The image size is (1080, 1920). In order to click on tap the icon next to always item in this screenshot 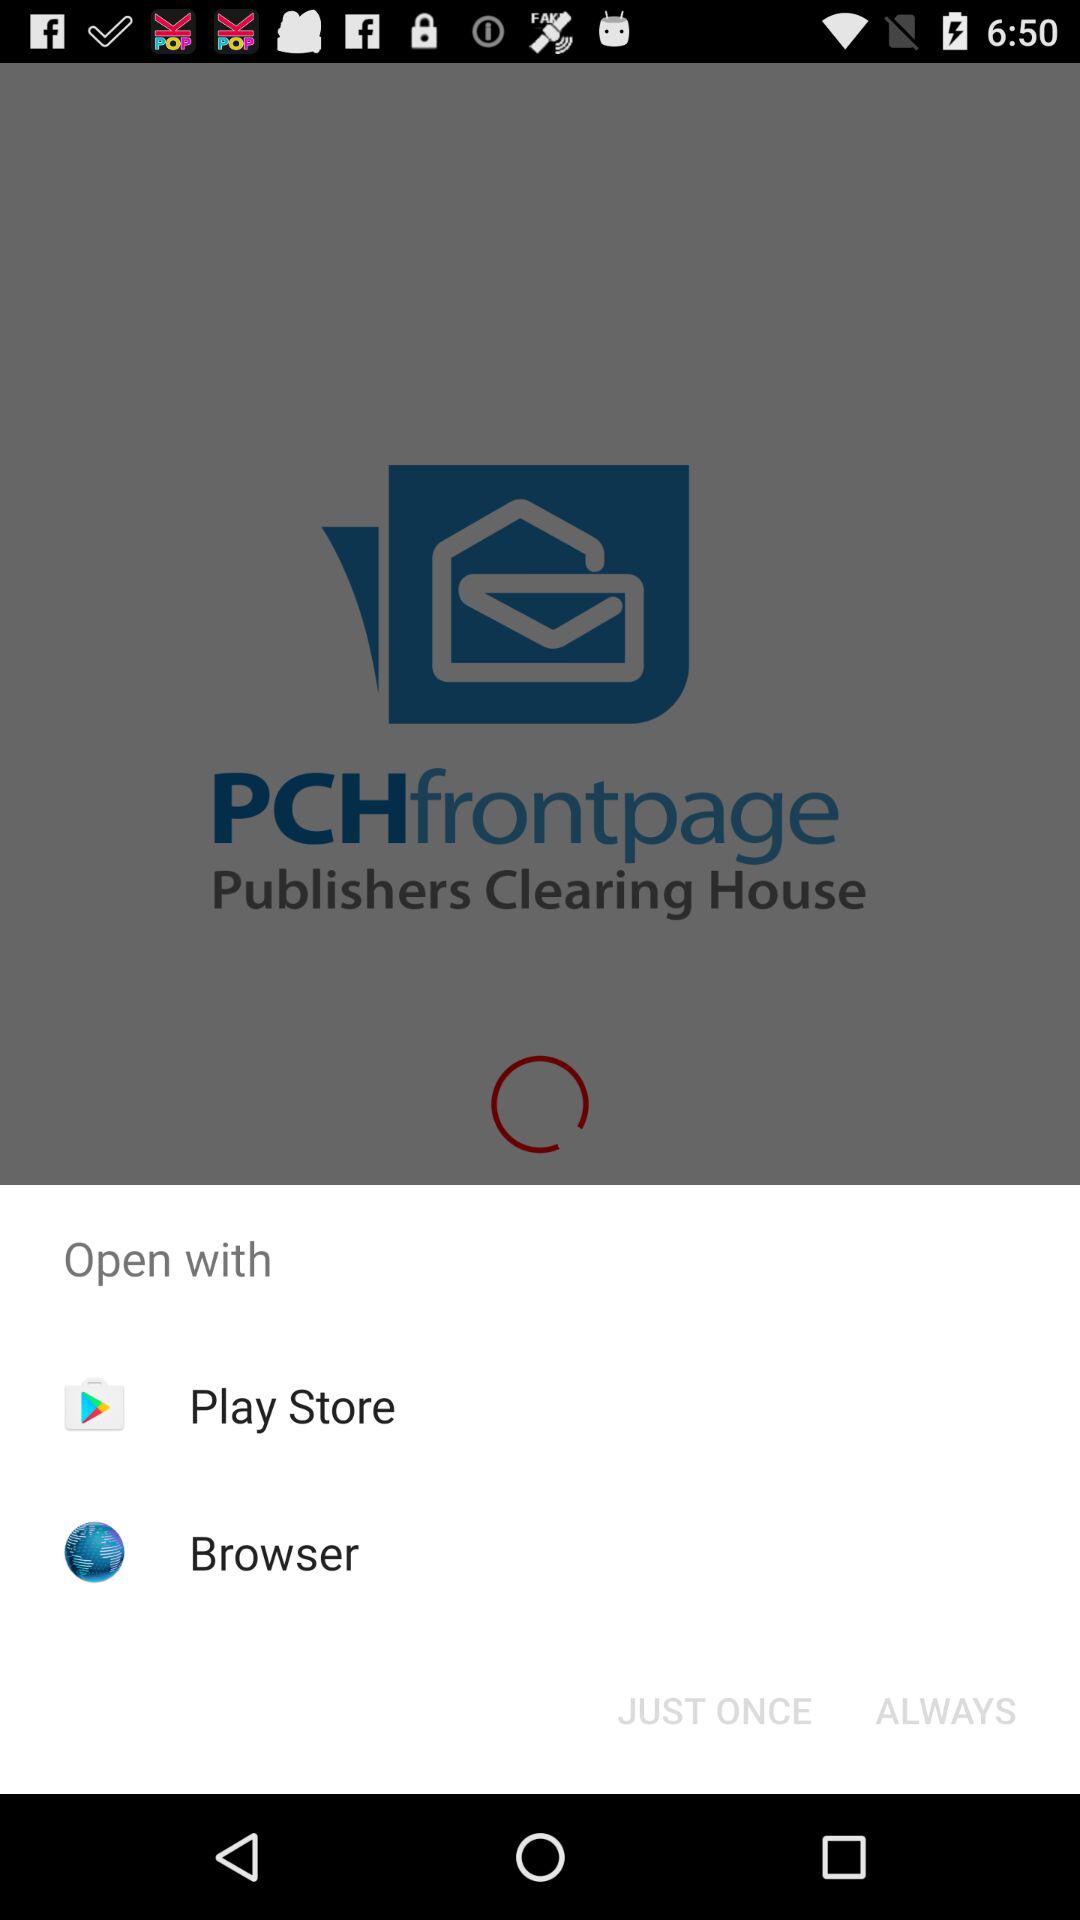, I will do `click(714, 1710)`.